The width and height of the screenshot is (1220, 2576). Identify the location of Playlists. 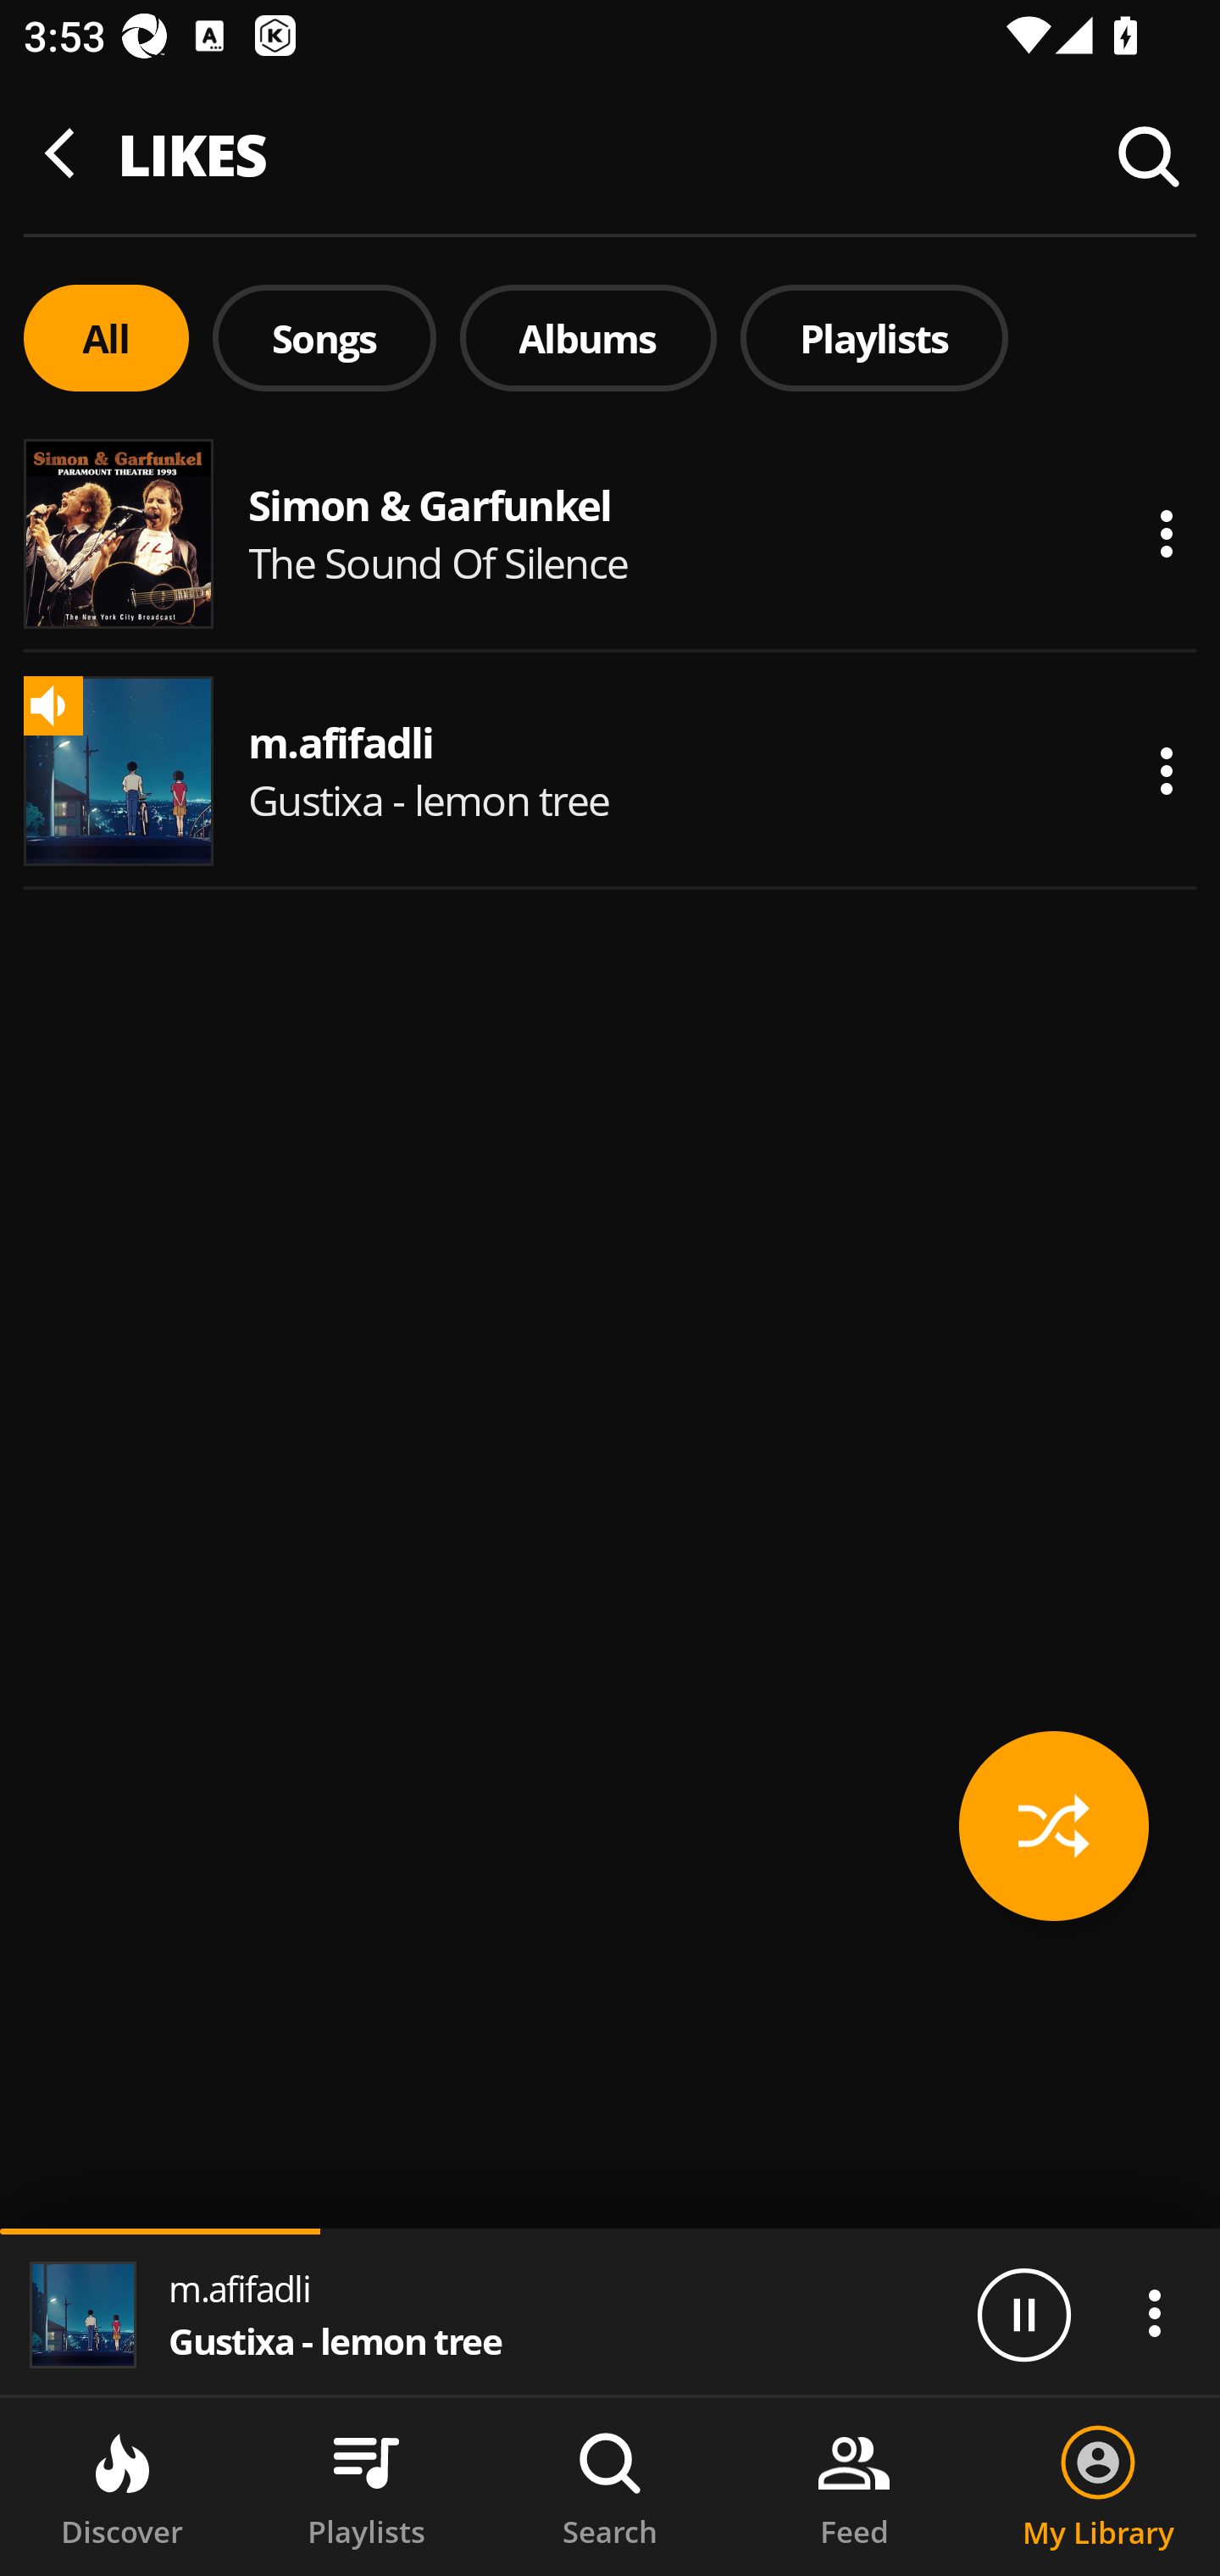
(366, 2487).